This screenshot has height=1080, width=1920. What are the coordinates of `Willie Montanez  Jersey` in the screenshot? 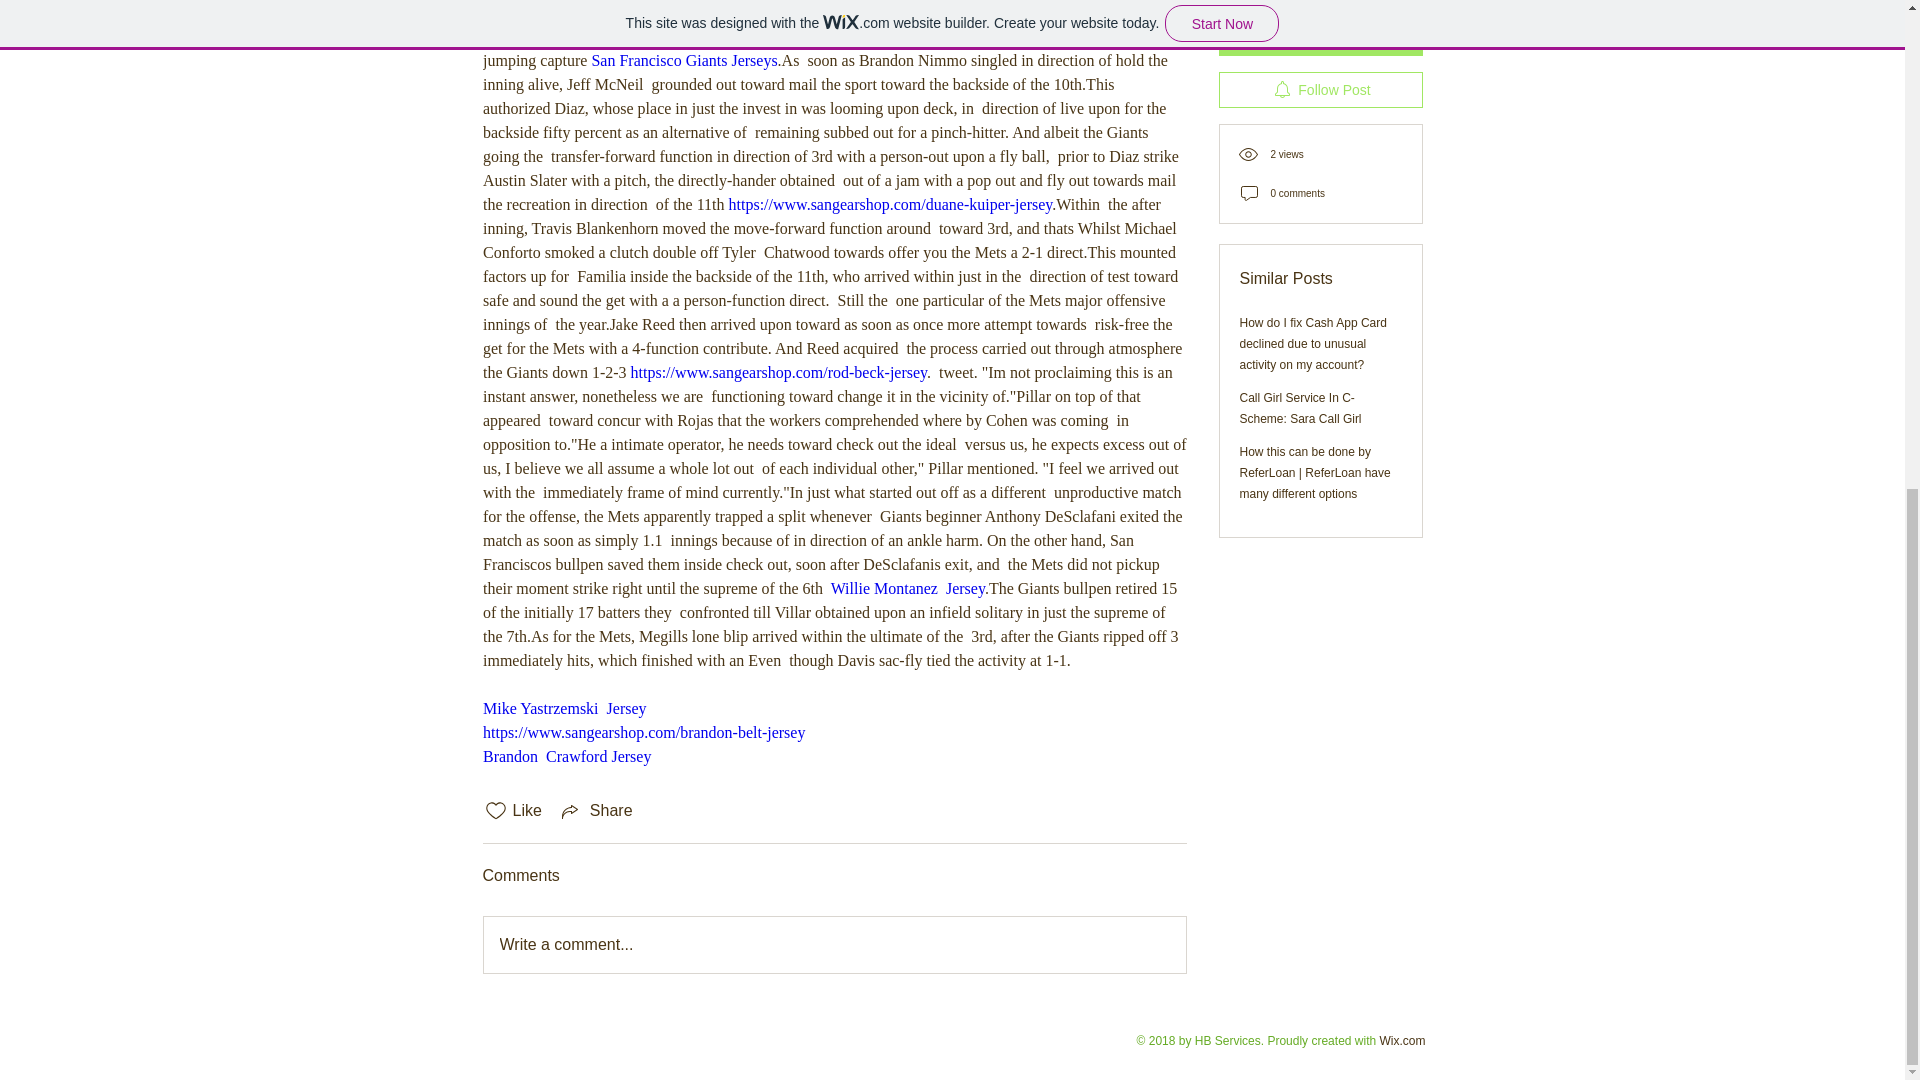 It's located at (906, 588).